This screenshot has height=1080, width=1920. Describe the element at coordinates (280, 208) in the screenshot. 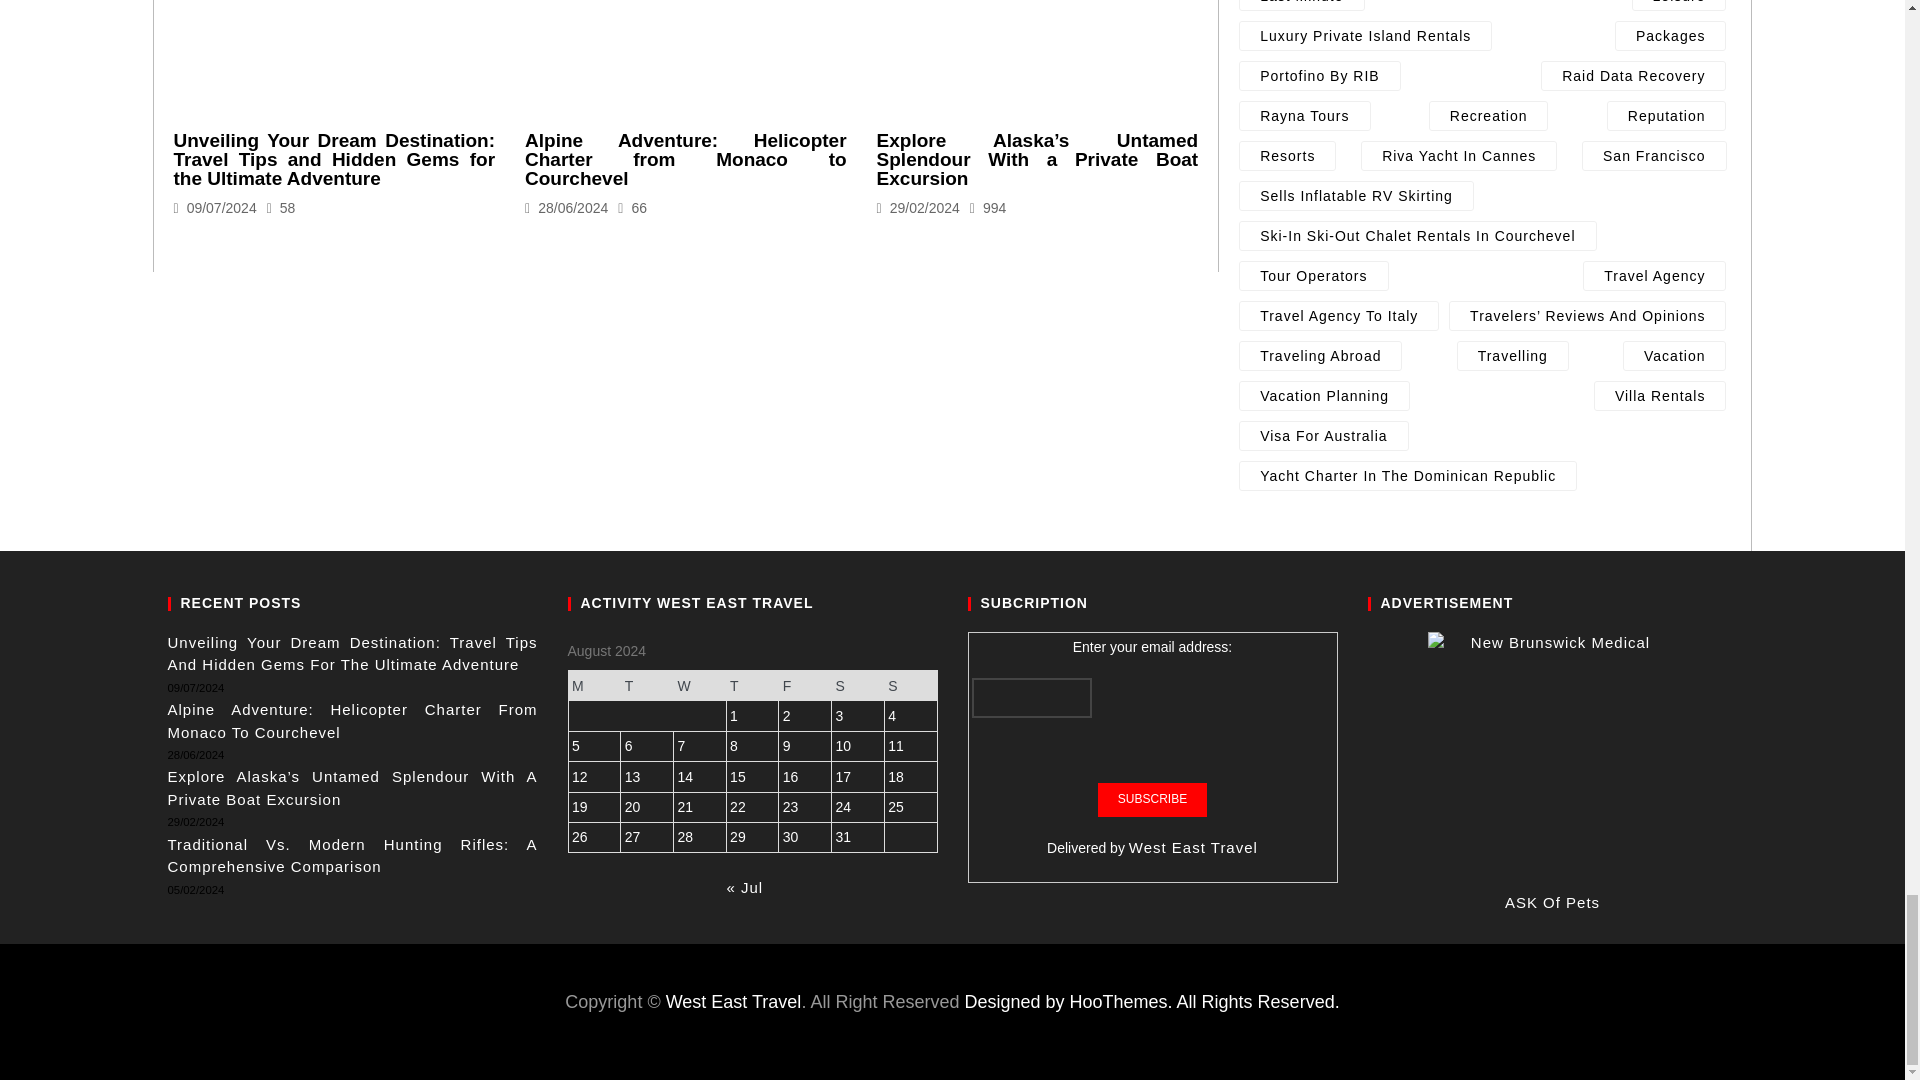

I see `Visits` at that location.